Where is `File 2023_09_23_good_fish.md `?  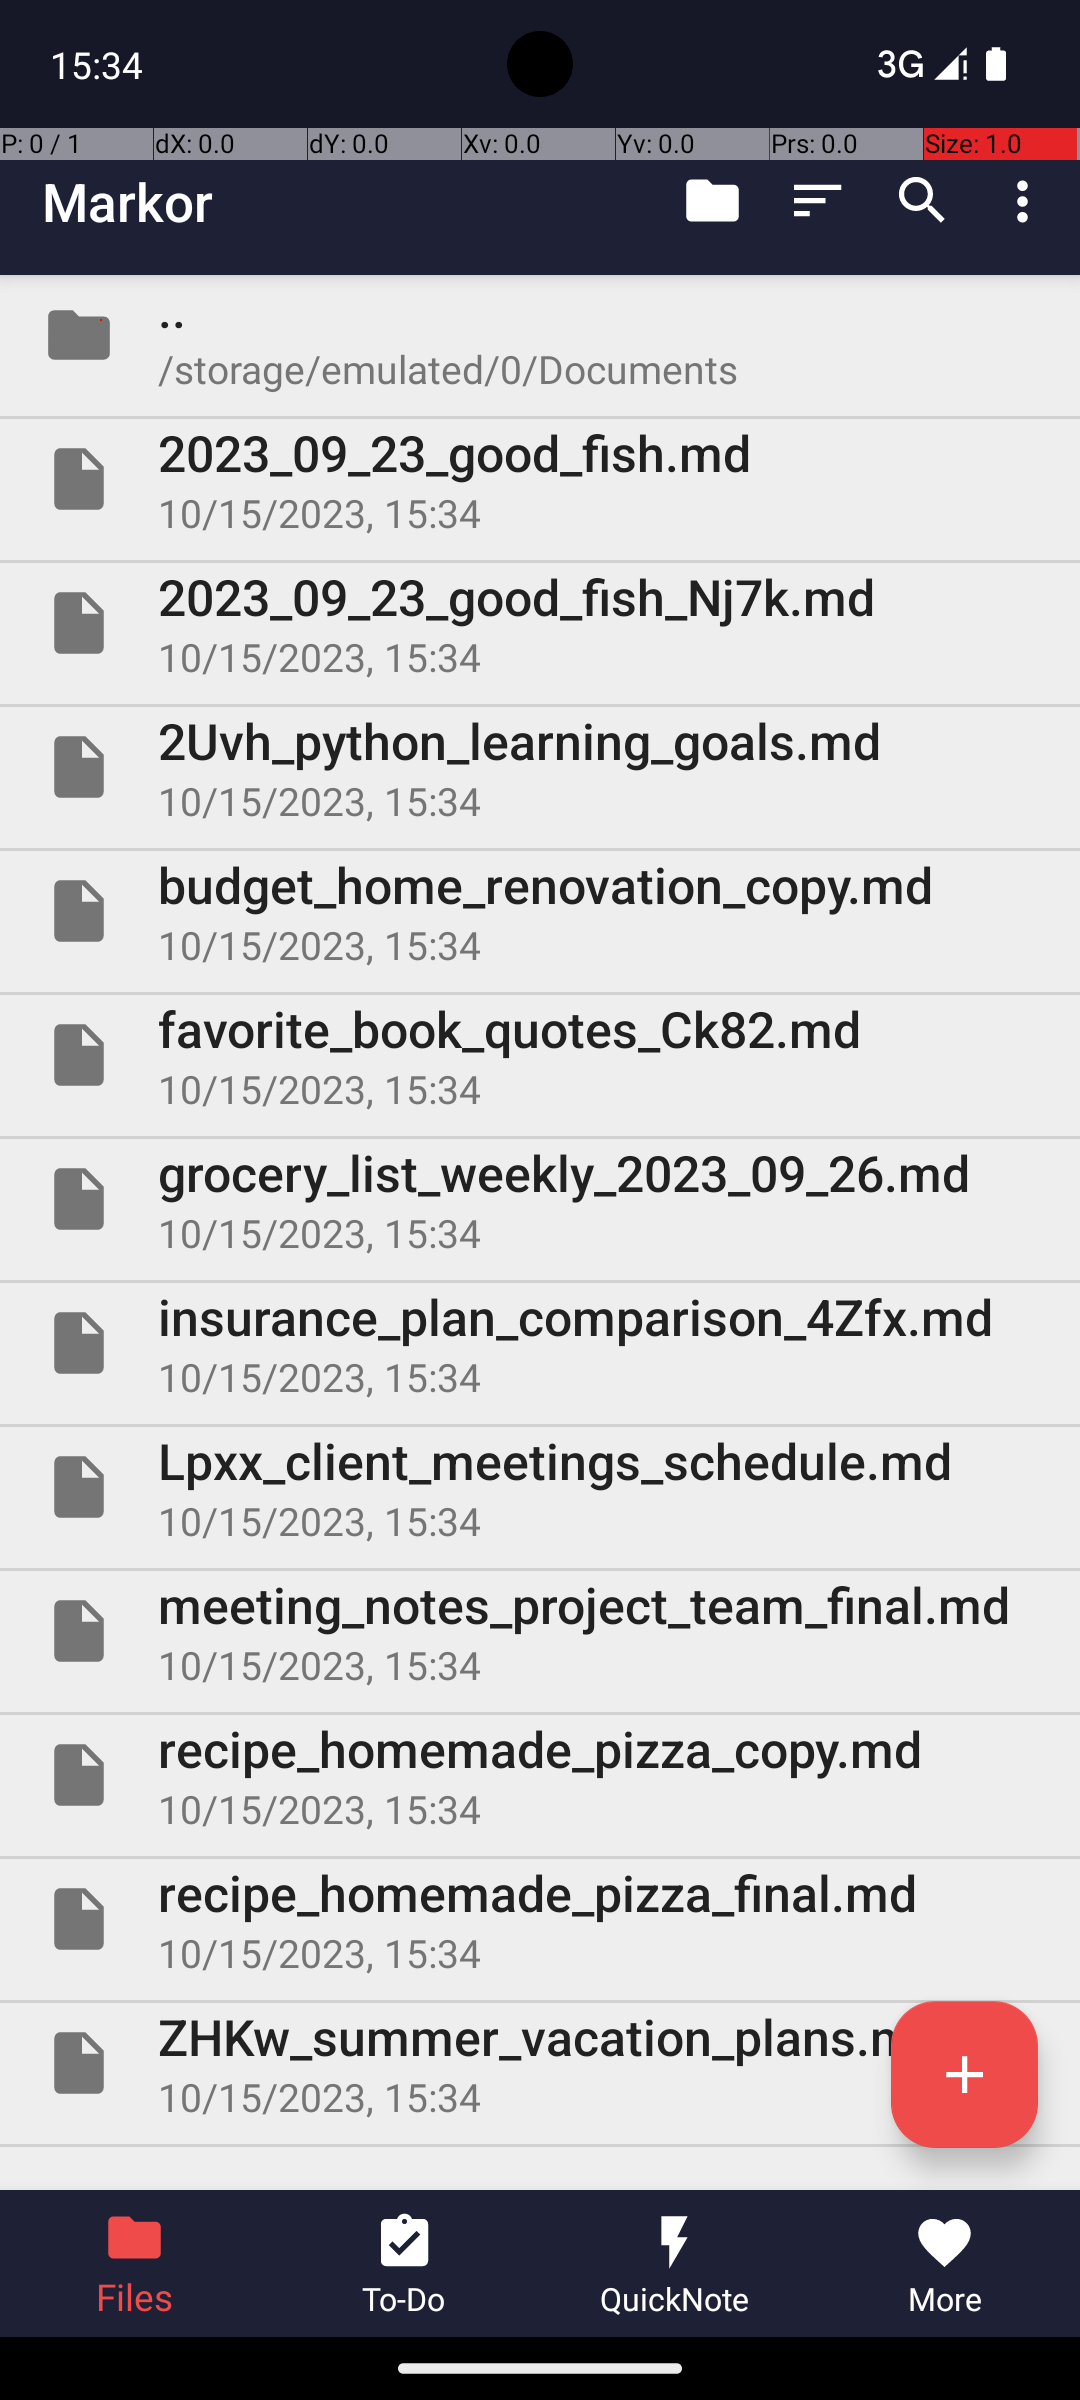 File 2023_09_23_good_fish.md  is located at coordinates (540, 479).